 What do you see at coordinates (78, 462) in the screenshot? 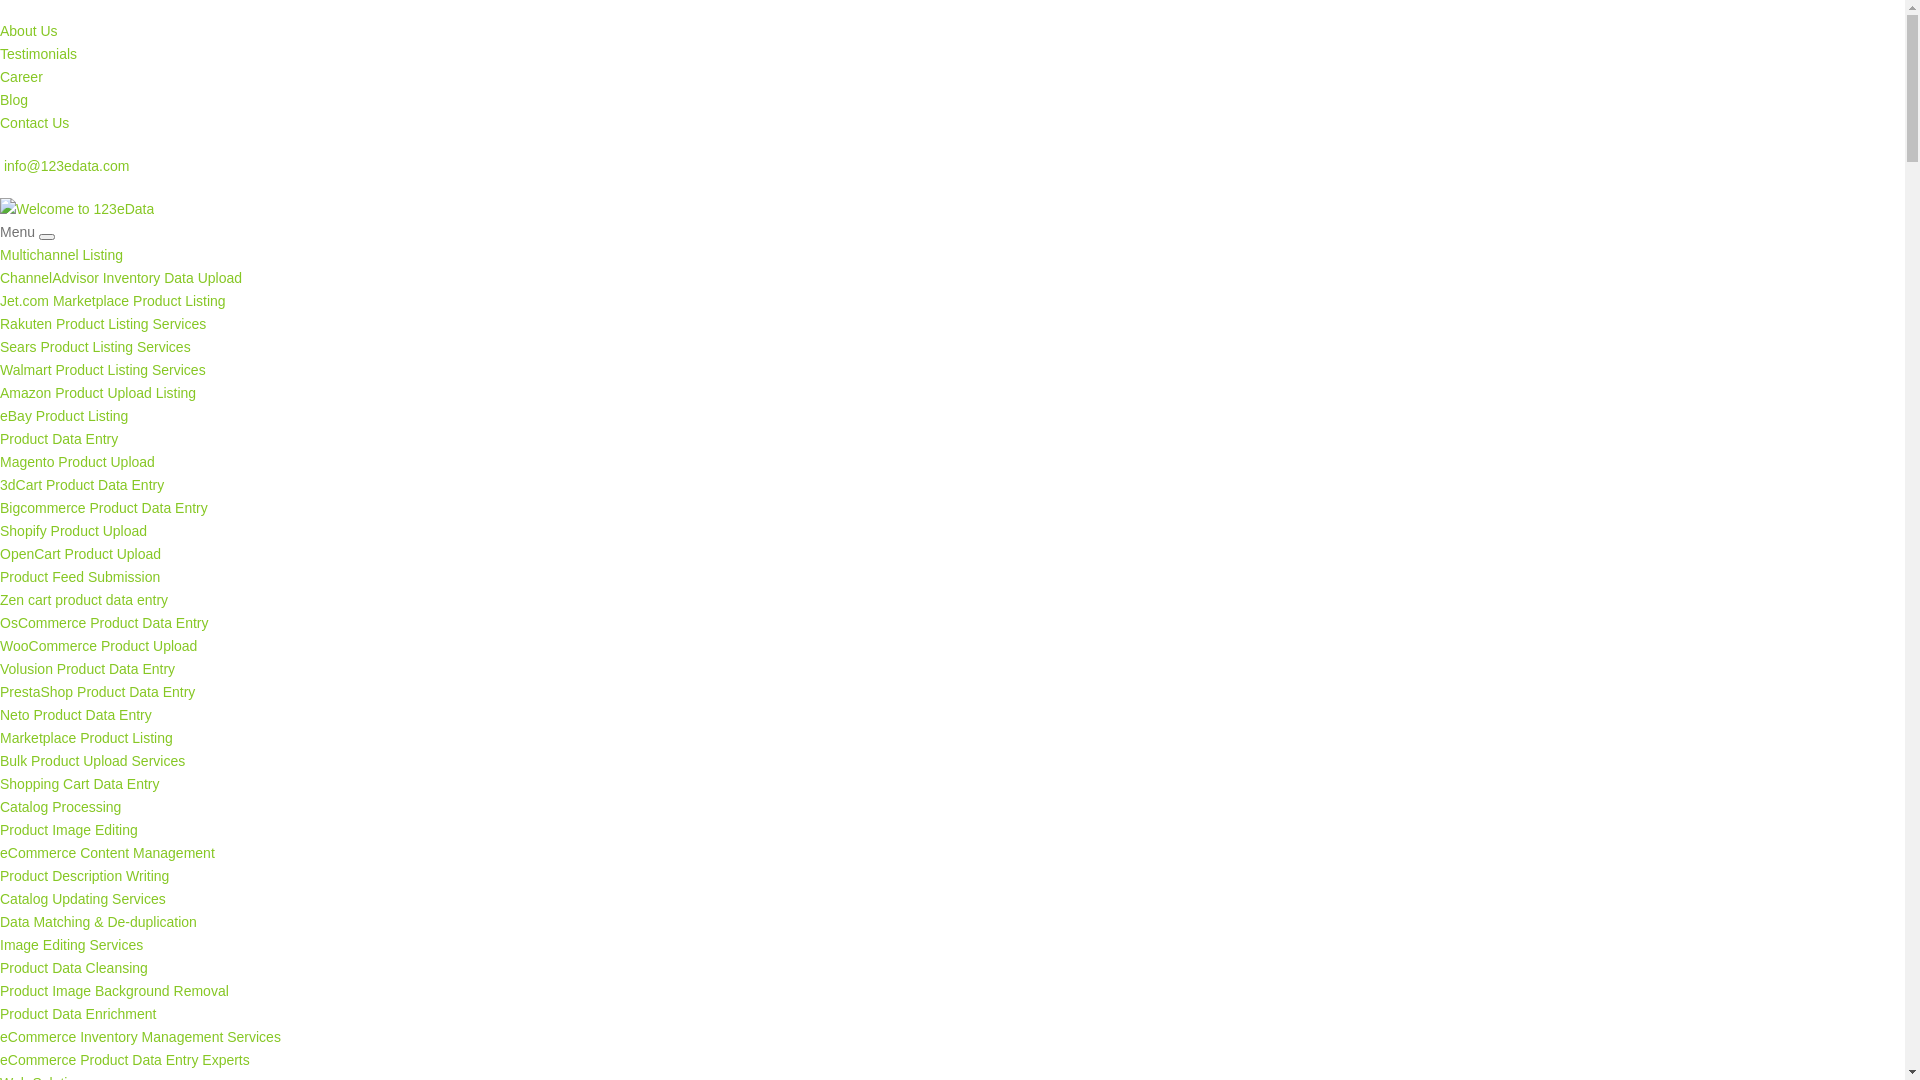
I see `Magento Product Upload` at bounding box center [78, 462].